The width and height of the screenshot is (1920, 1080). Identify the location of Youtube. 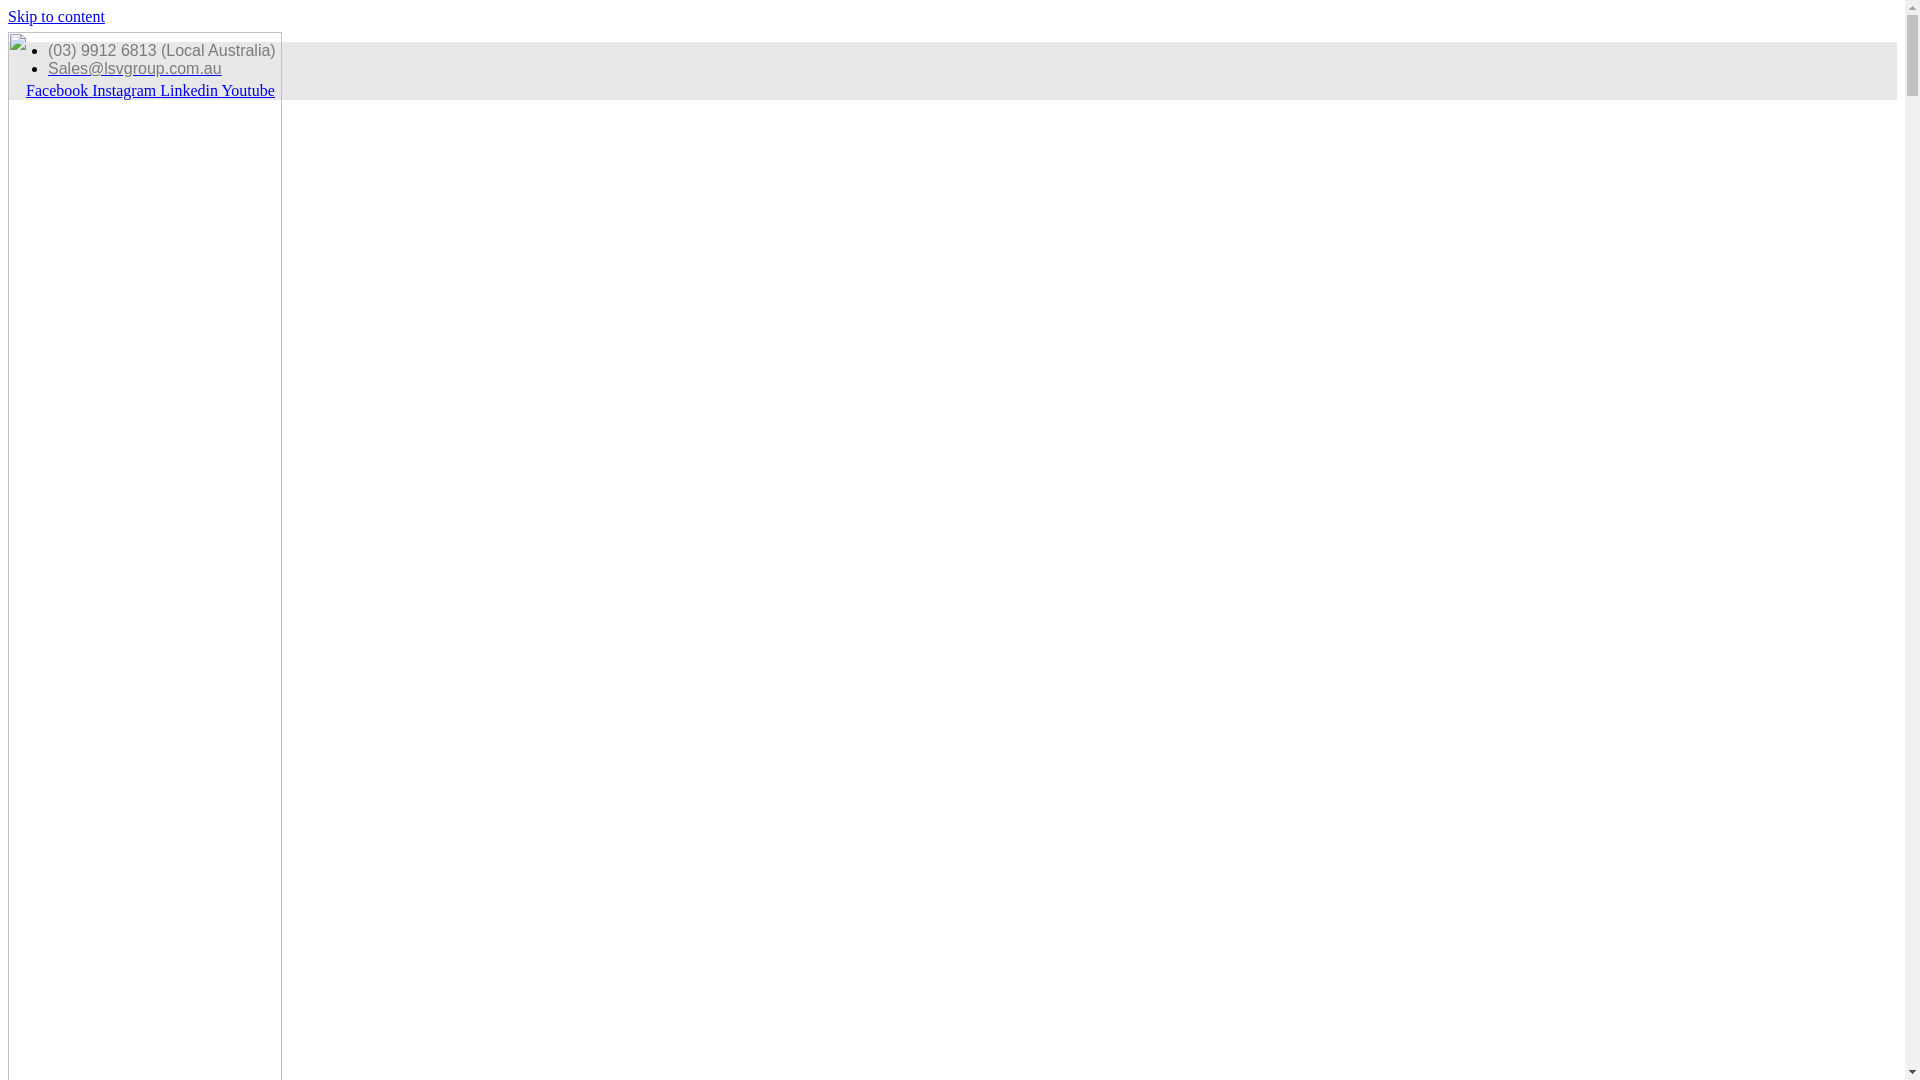
(248, 90).